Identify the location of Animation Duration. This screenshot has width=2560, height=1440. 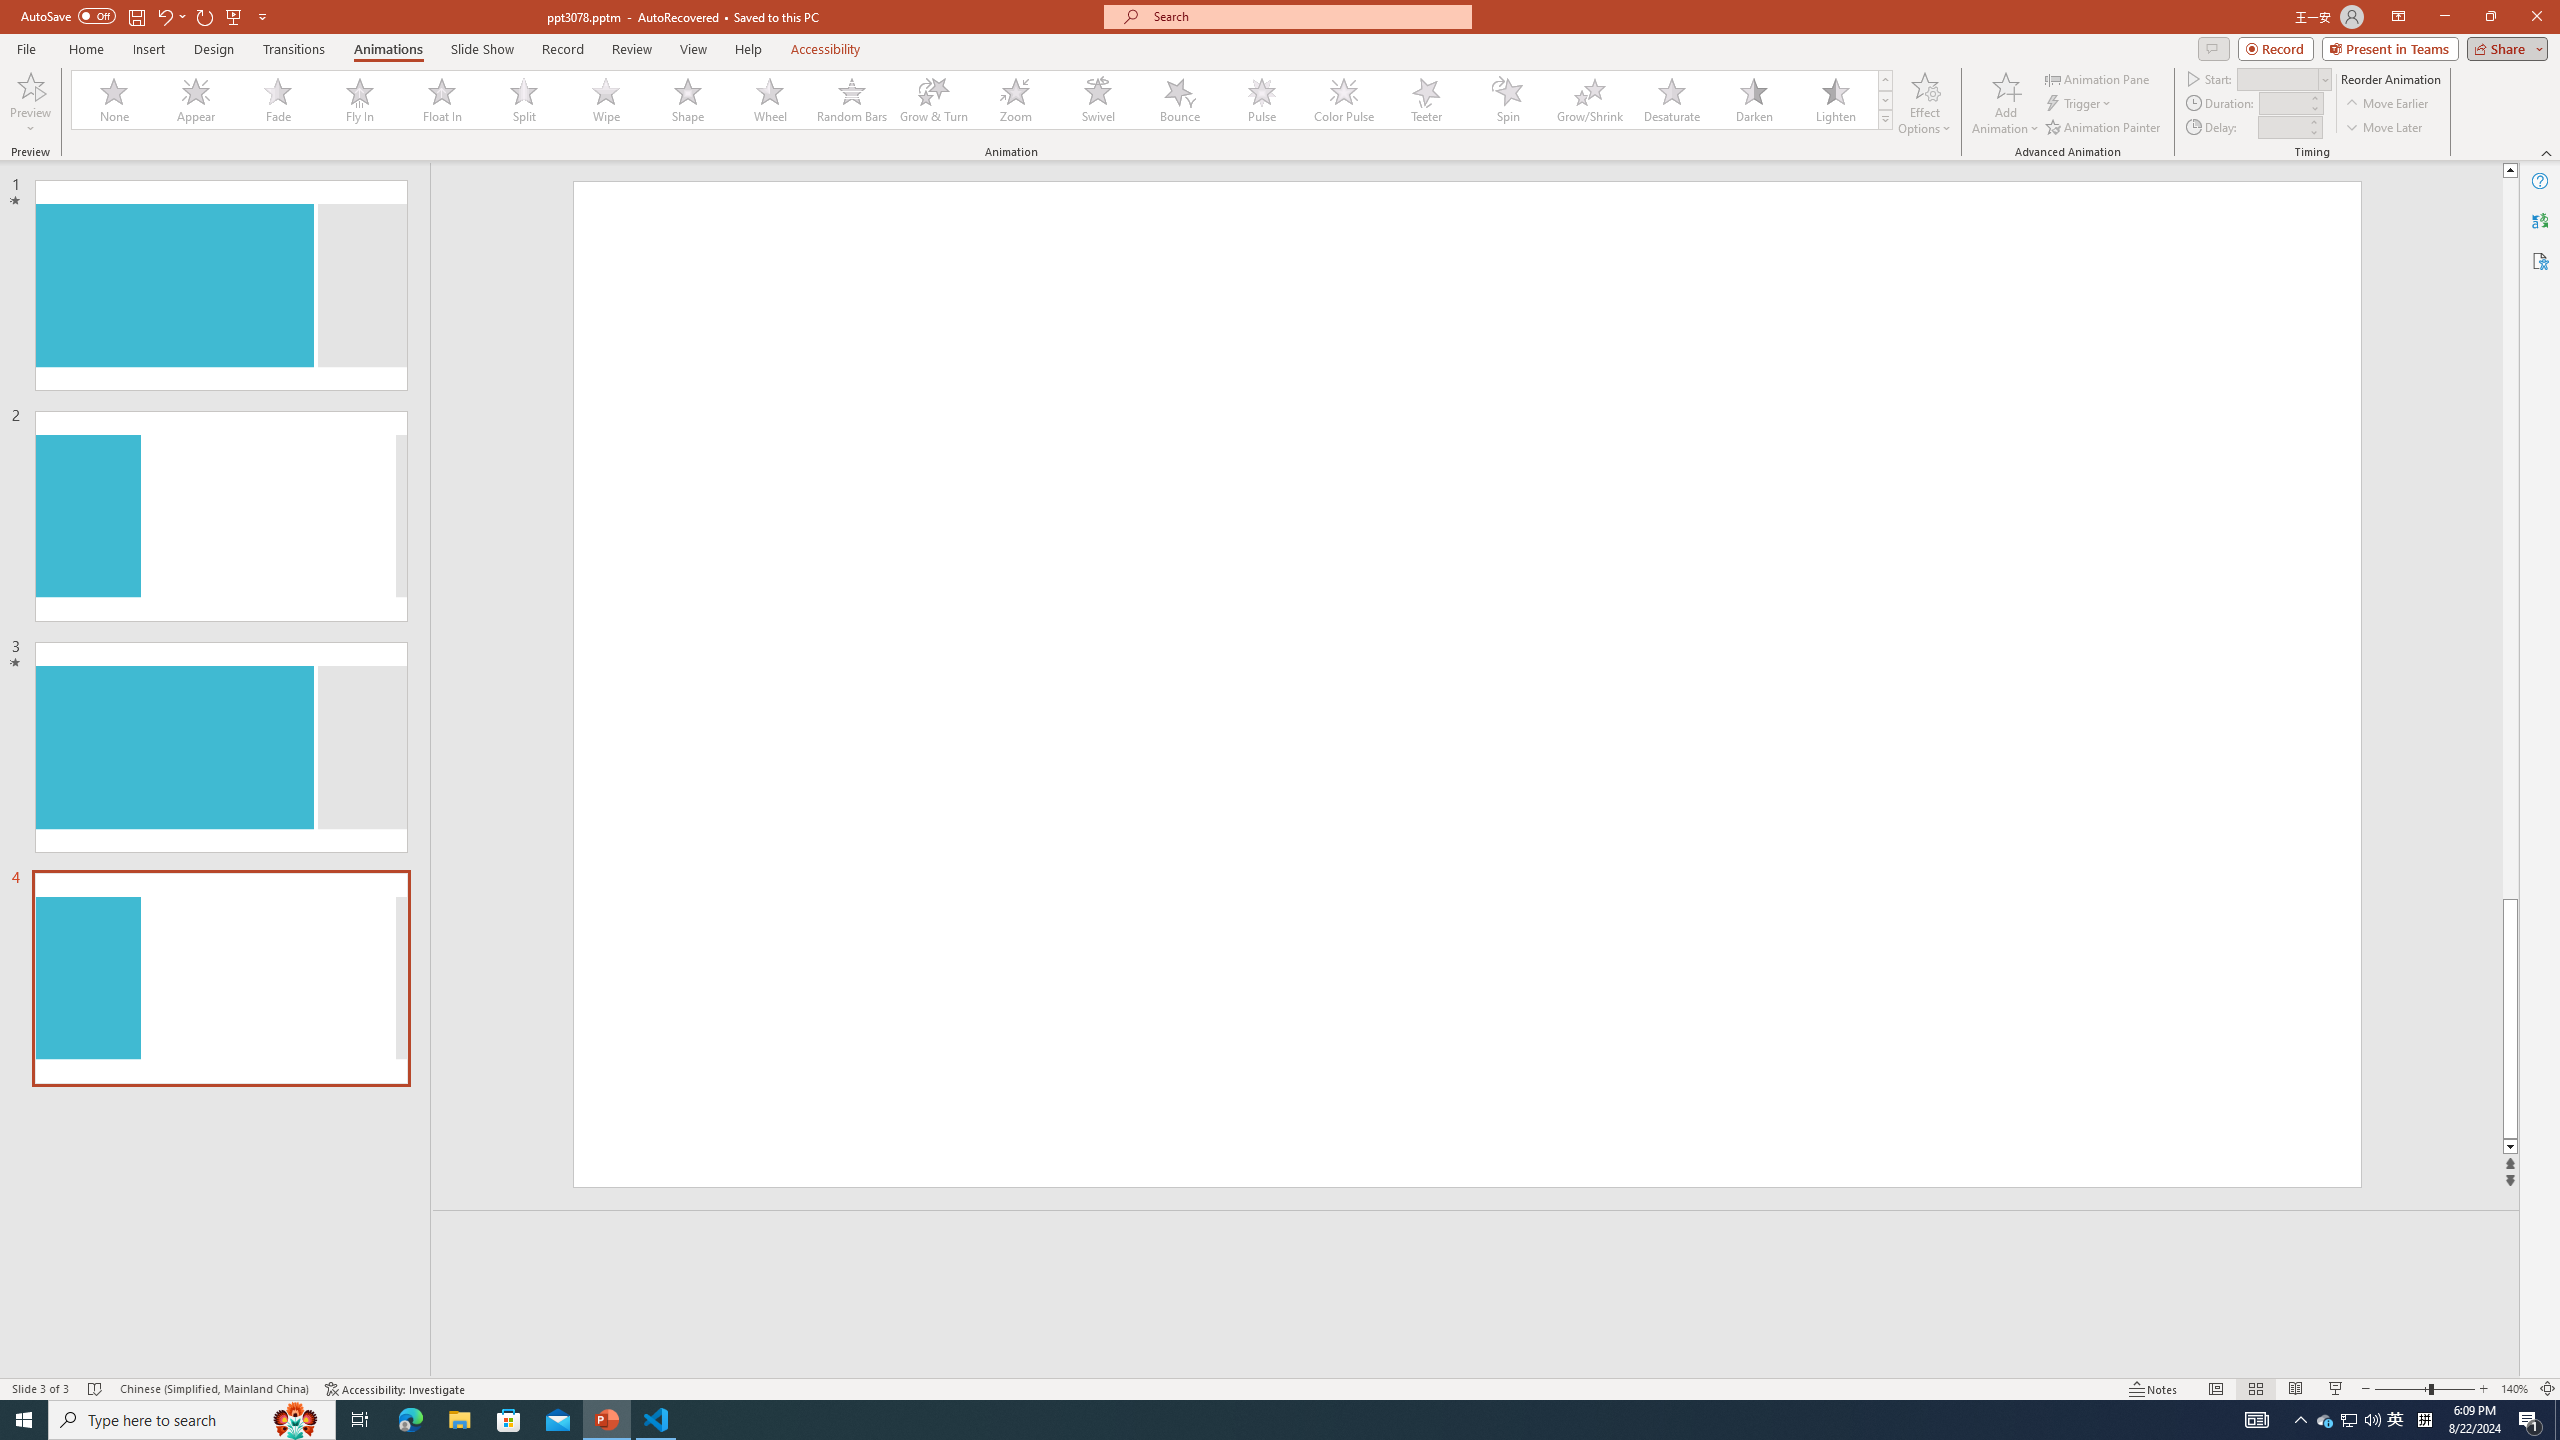
(2283, 102).